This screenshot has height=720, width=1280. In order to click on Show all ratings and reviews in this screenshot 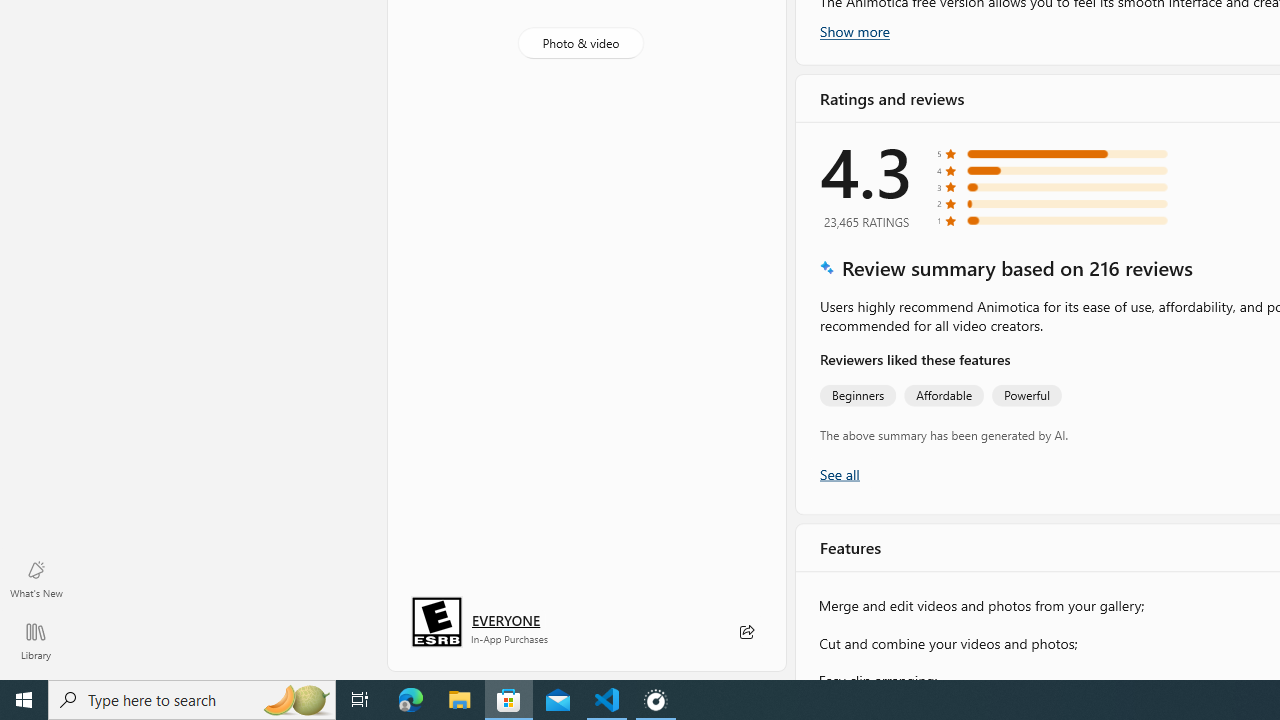, I will do `click(838, 472)`.